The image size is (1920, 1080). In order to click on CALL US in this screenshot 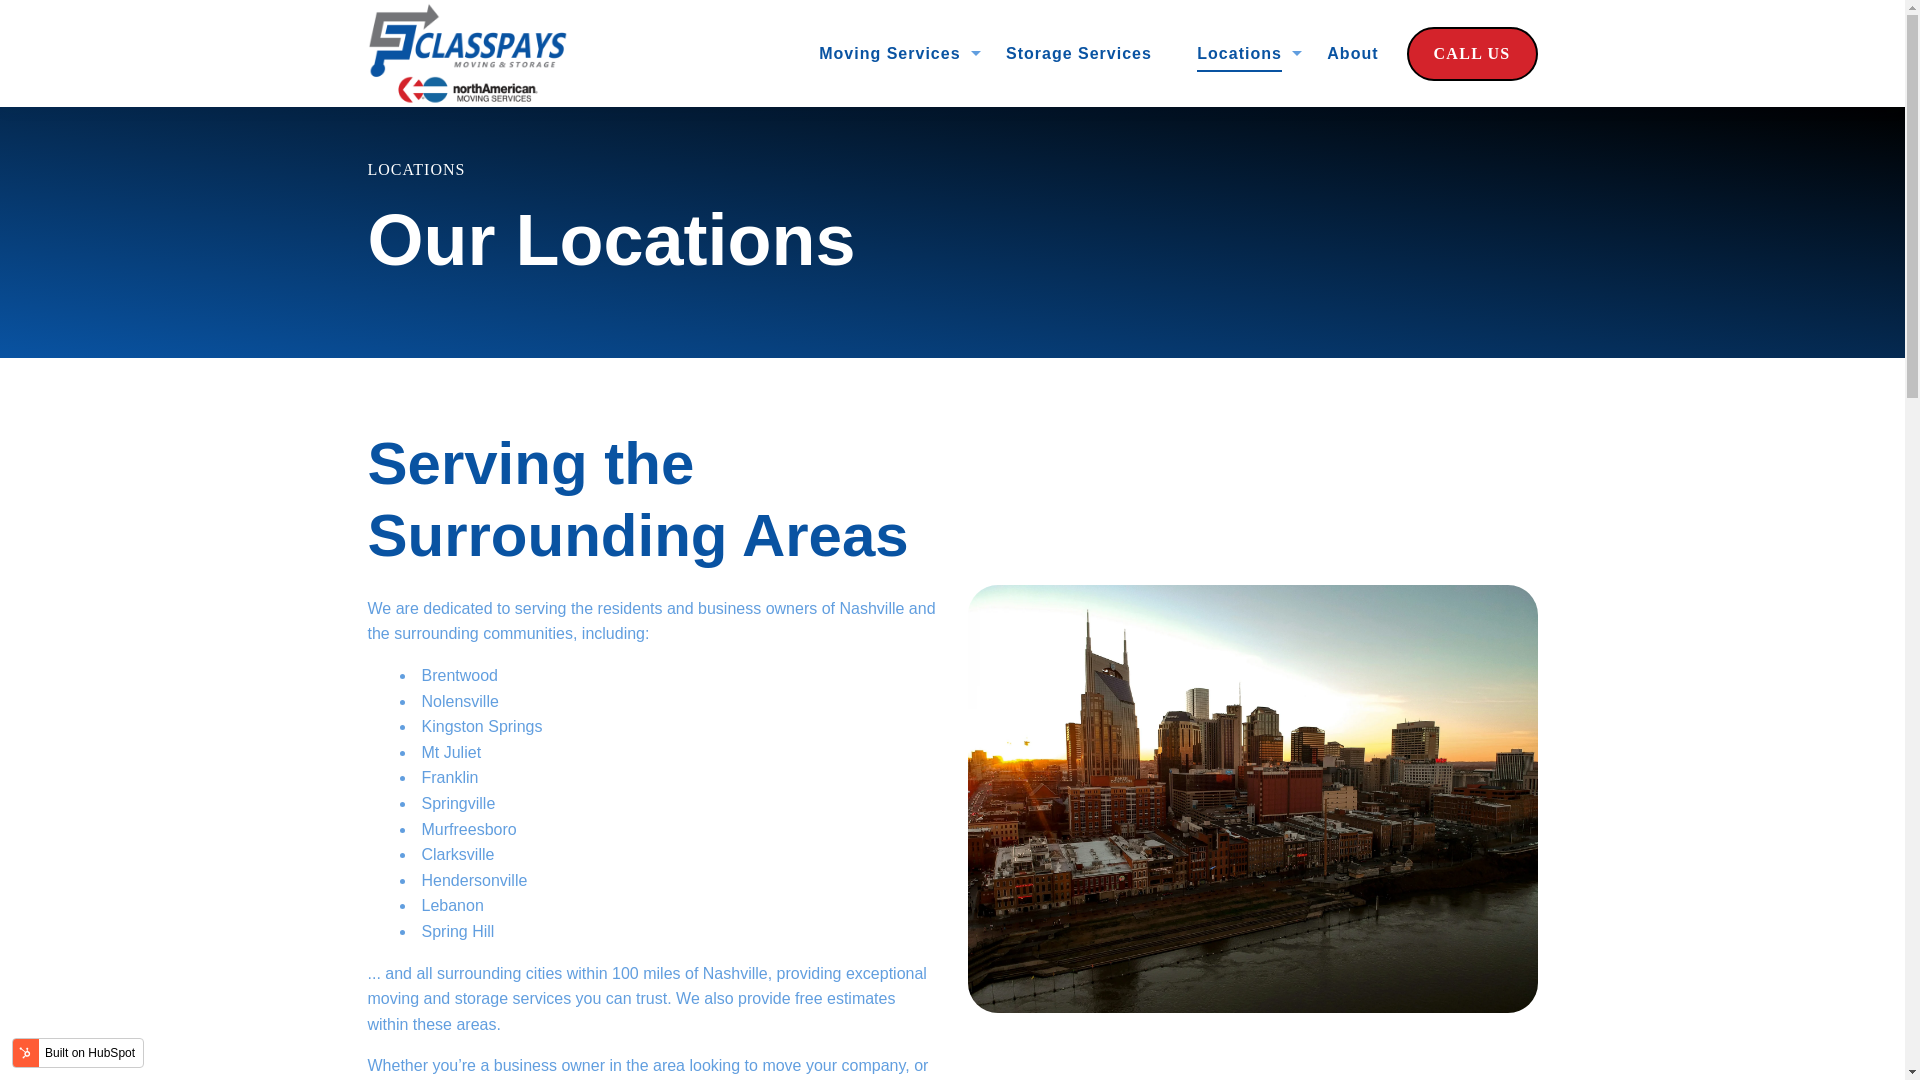, I will do `click(1472, 54)`.